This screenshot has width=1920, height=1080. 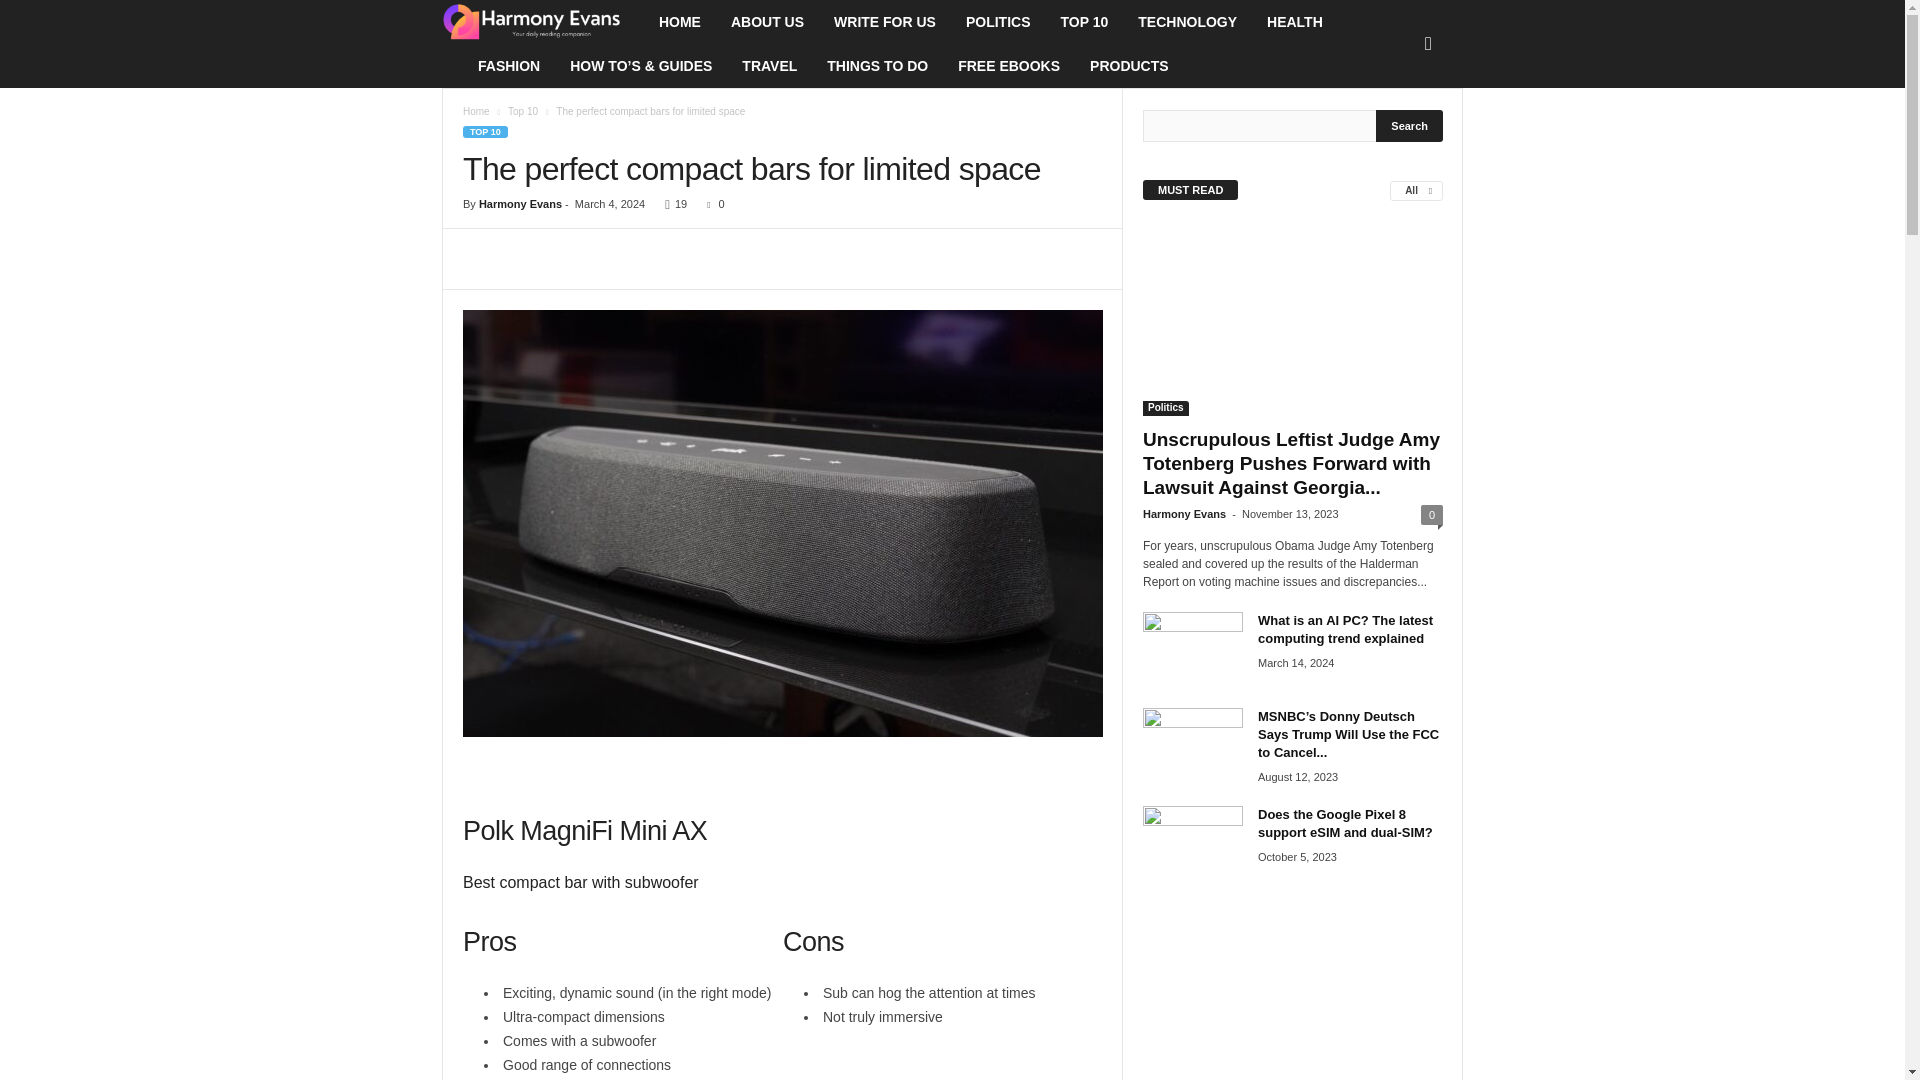 I want to click on TECHNOLOGY, so click(x=1187, y=22).